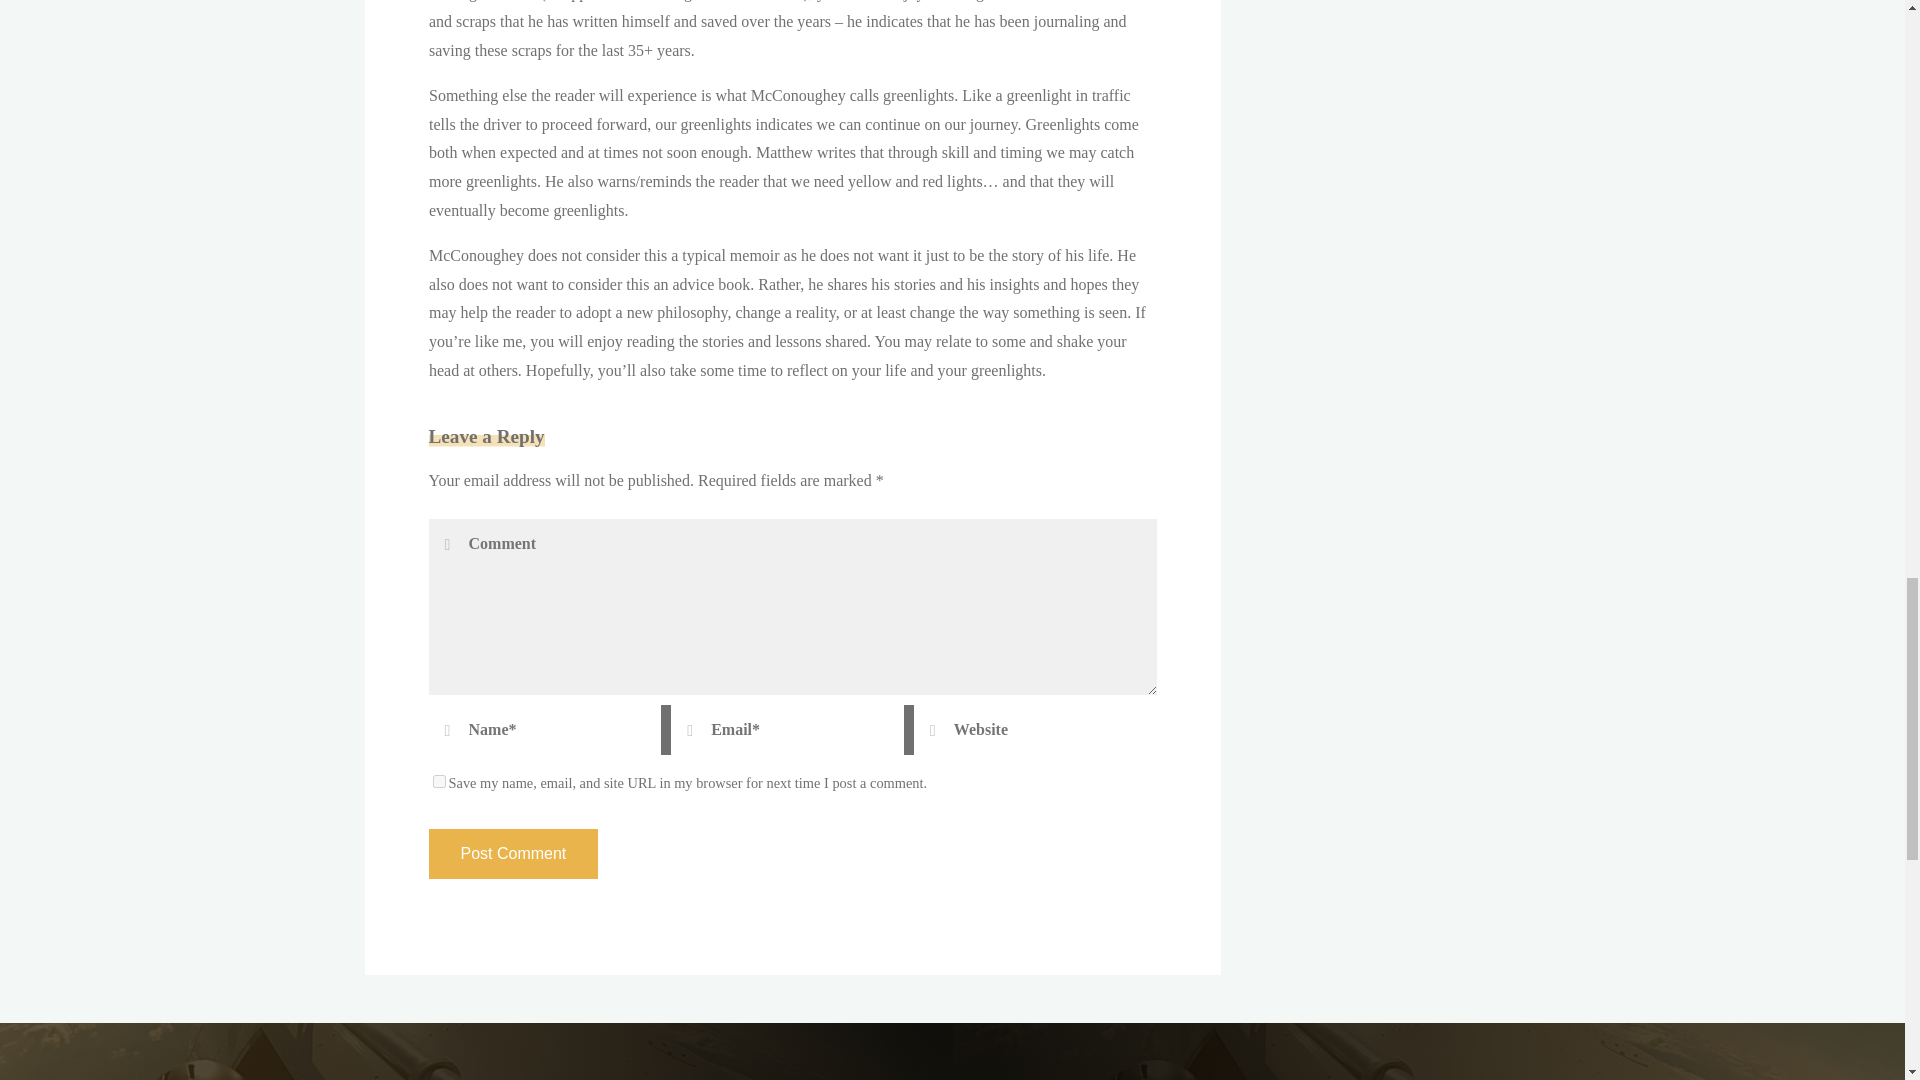 Image resolution: width=1920 pixels, height=1080 pixels. What do you see at coordinates (438, 782) in the screenshot?
I see `yes` at bounding box center [438, 782].